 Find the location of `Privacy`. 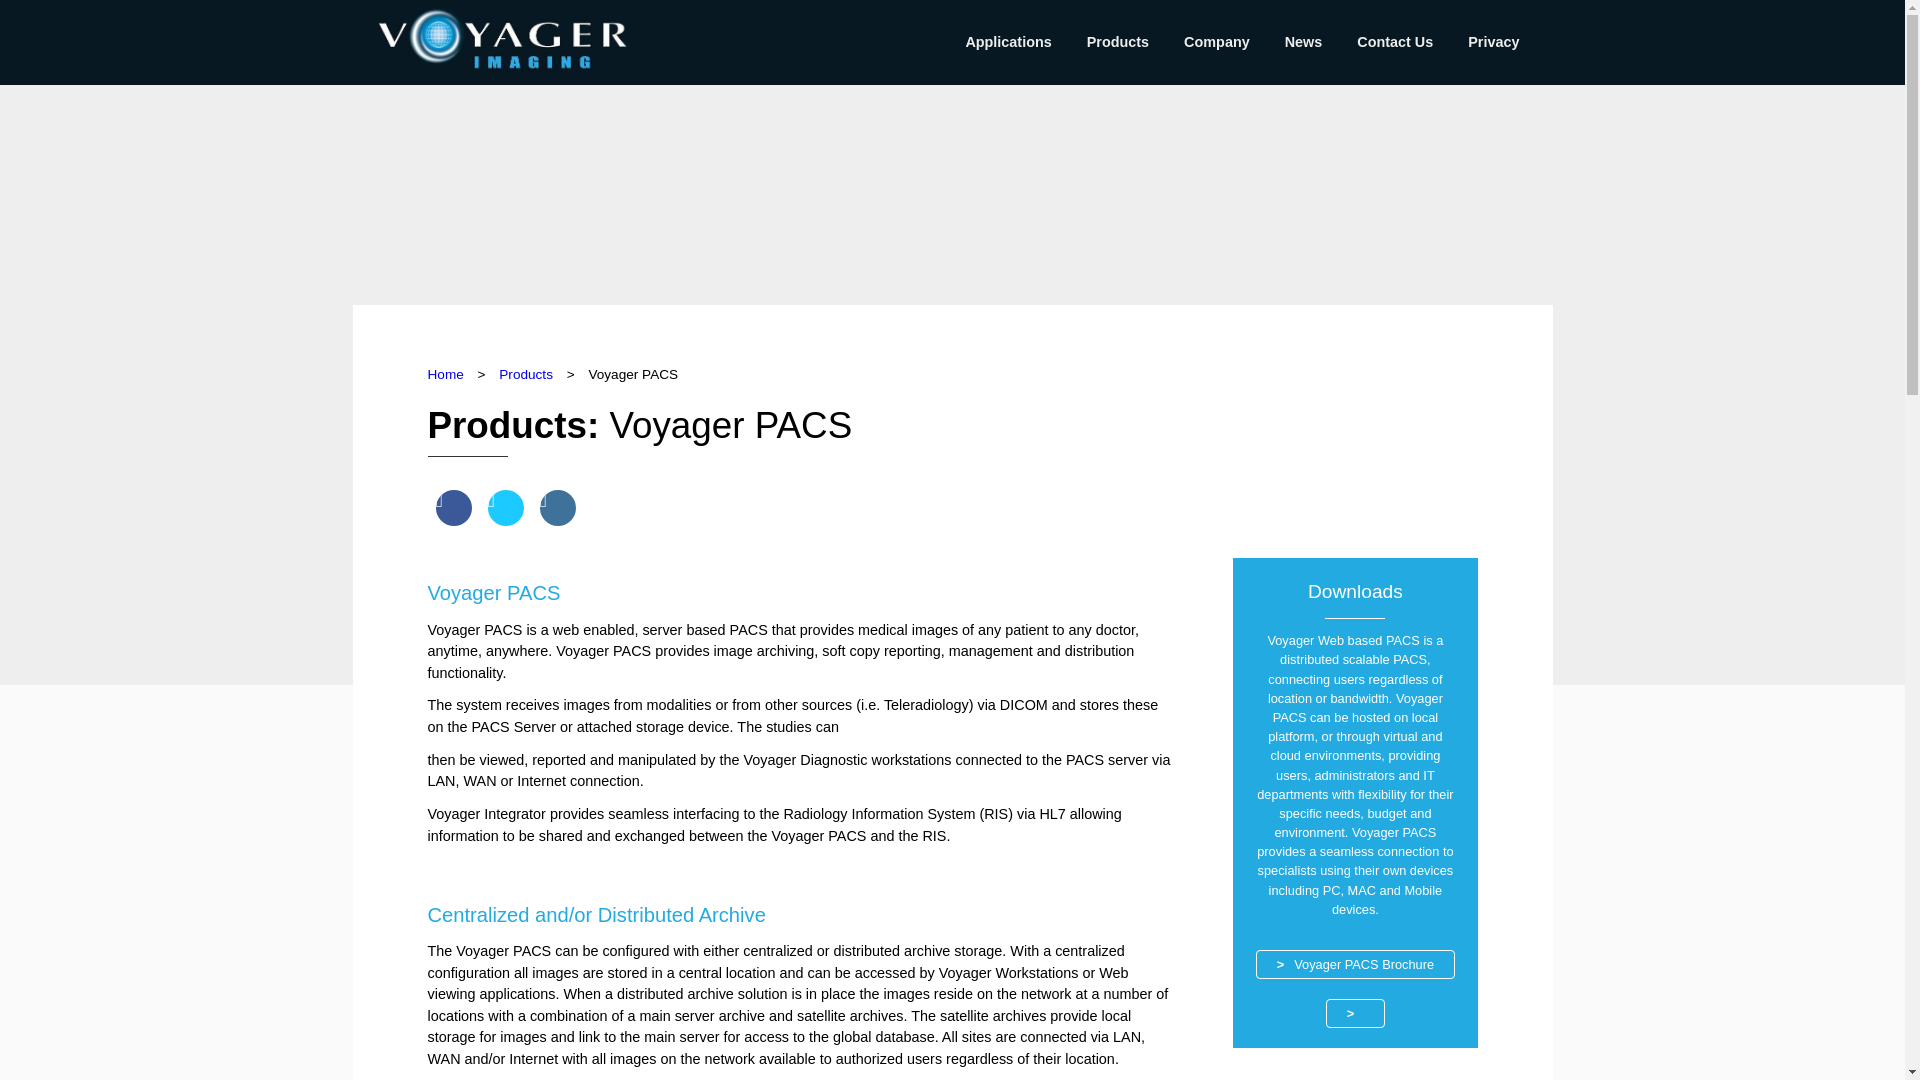

Privacy is located at coordinates (1493, 42).